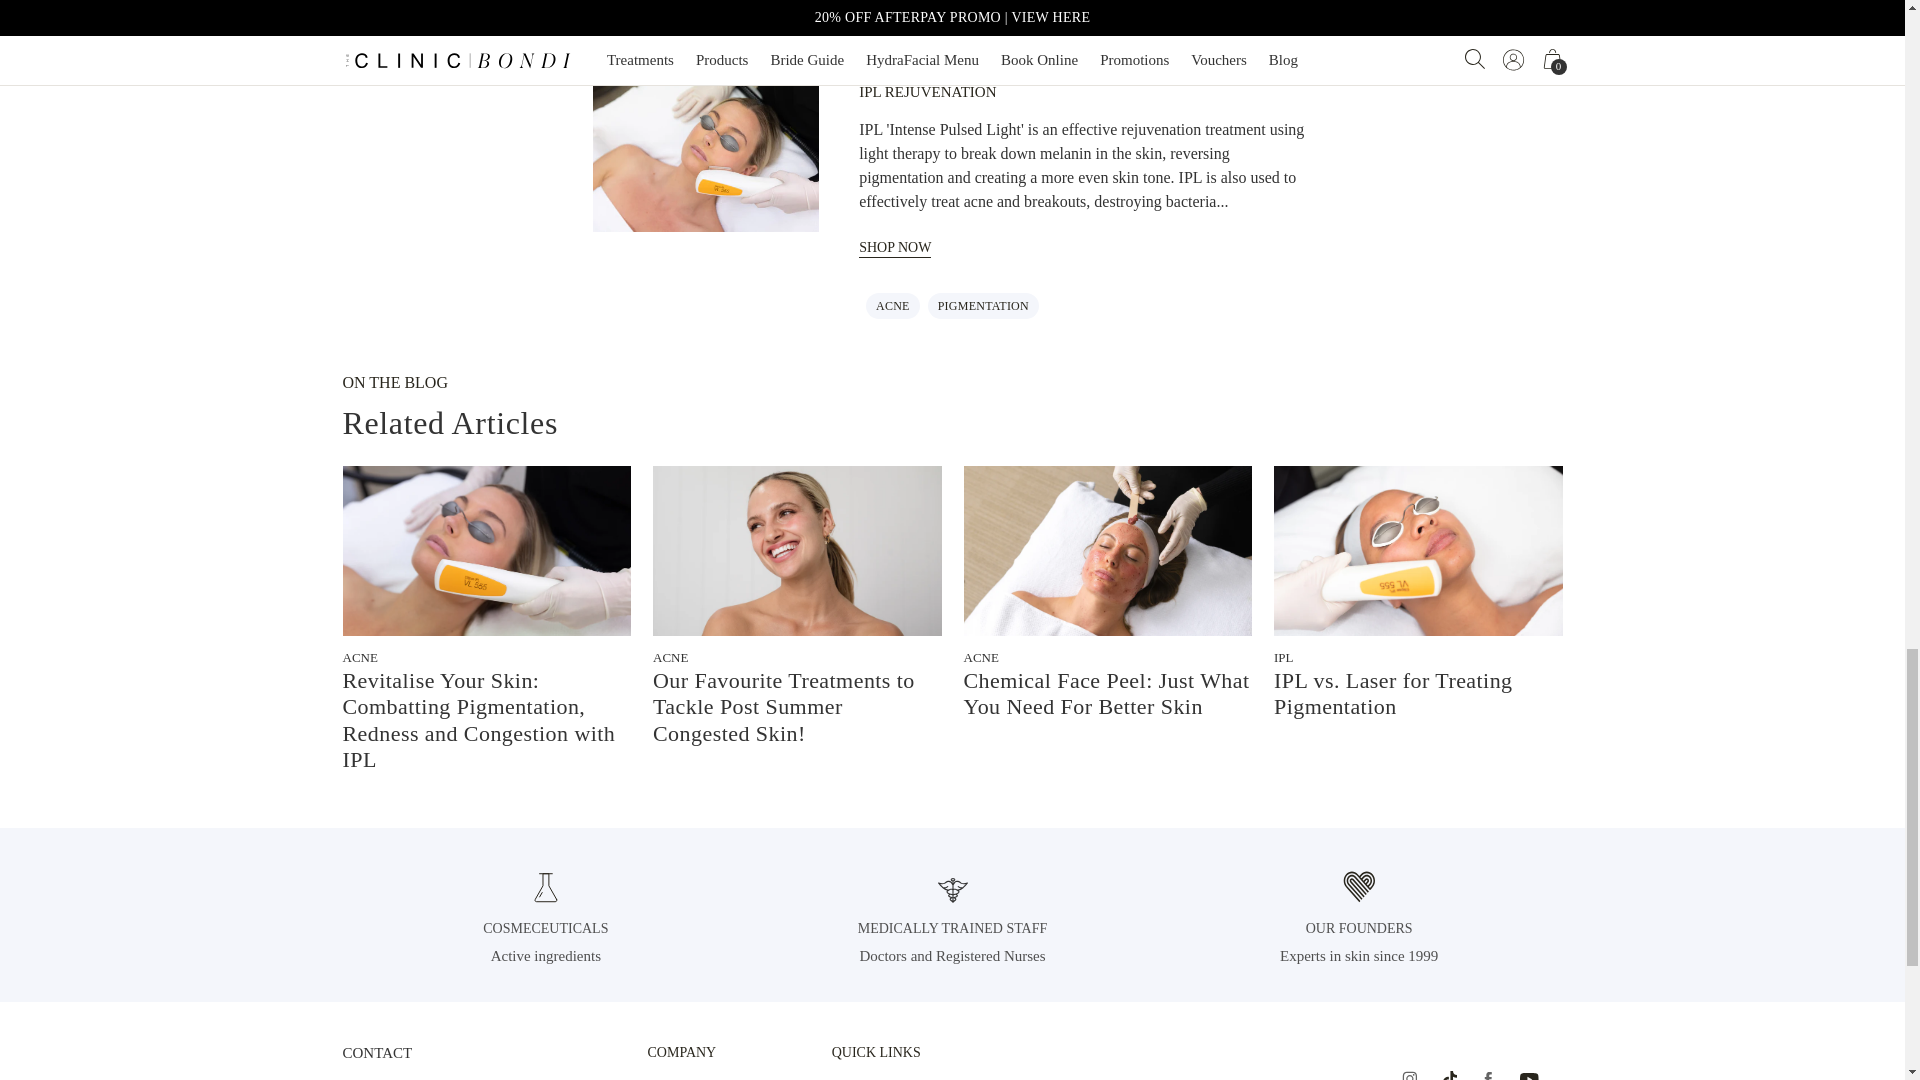 Image resolution: width=1920 pixels, height=1080 pixels. Describe the element at coordinates (1530, 1075) in the screenshot. I see `The Clinic Bondi on YouTube` at that location.